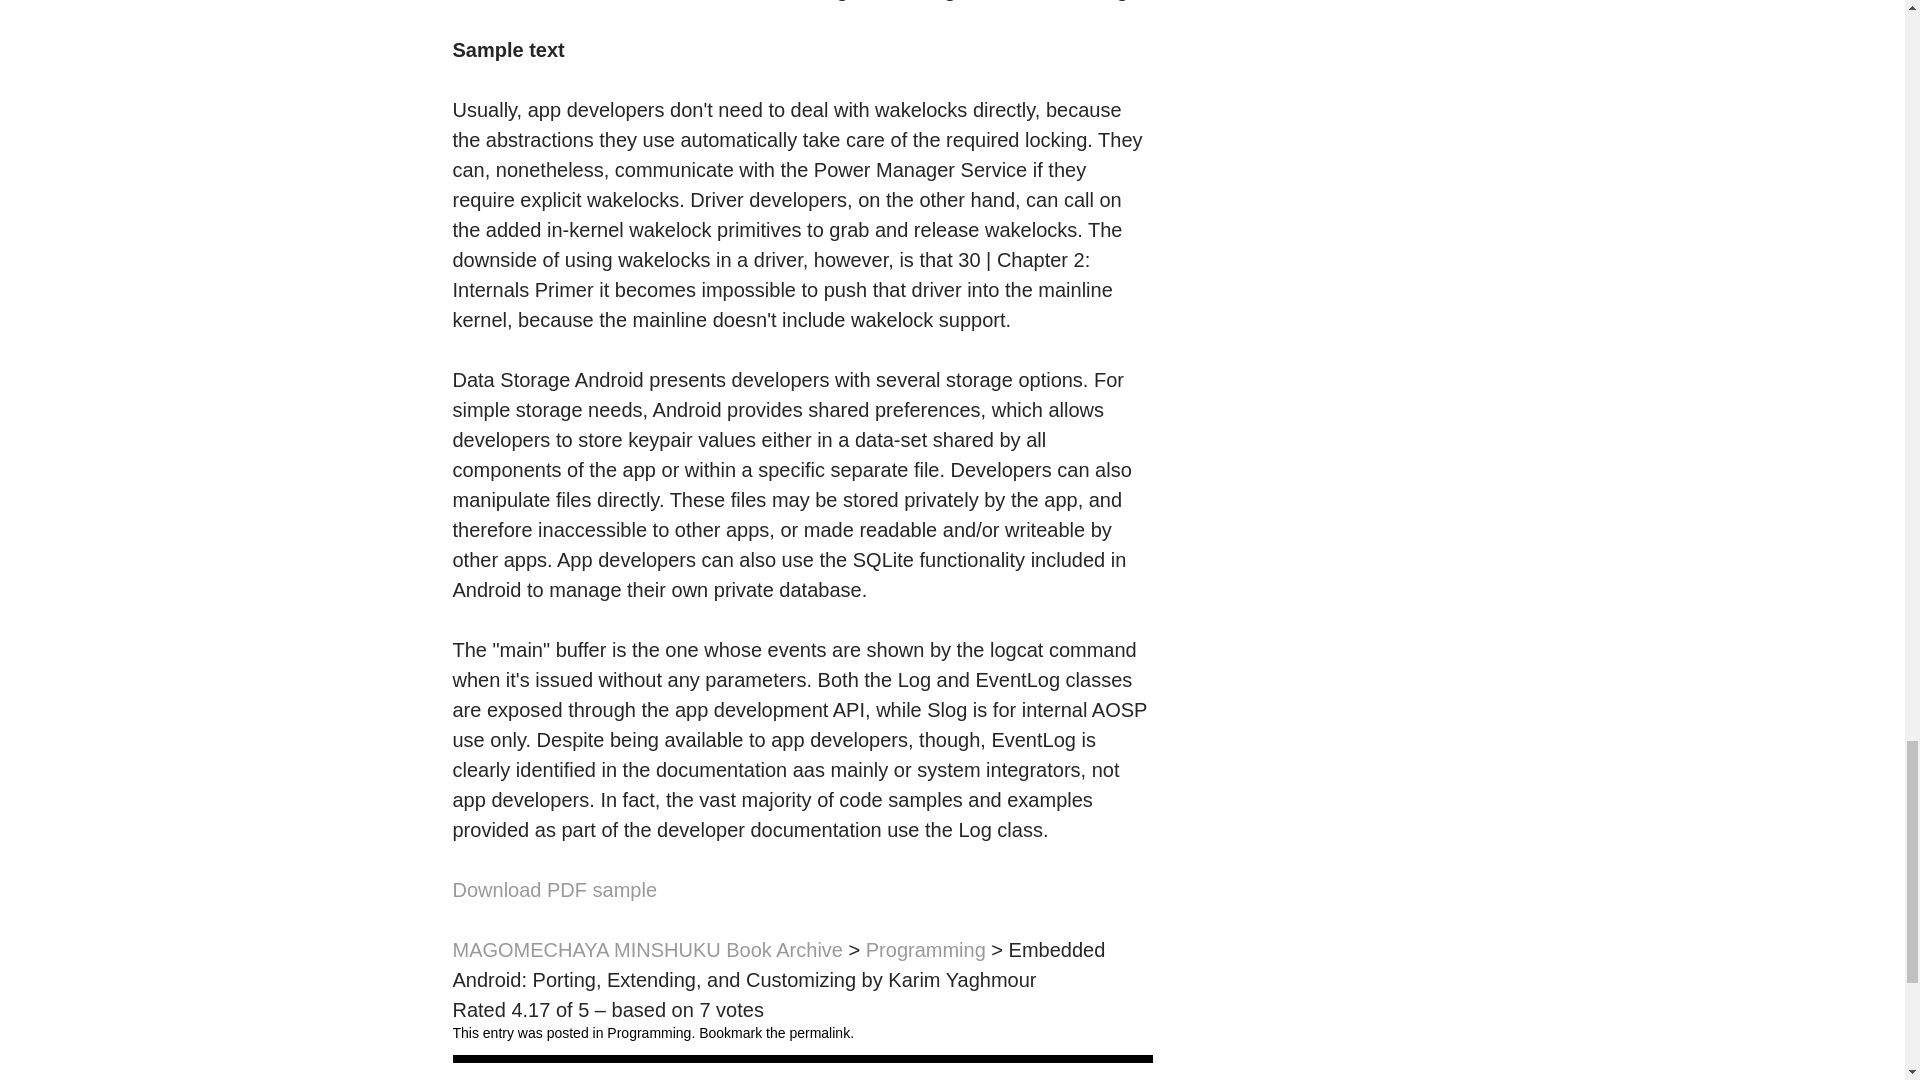 This screenshot has height=1080, width=1920. I want to click on Go to the Programming category archives., so click(926, 950).